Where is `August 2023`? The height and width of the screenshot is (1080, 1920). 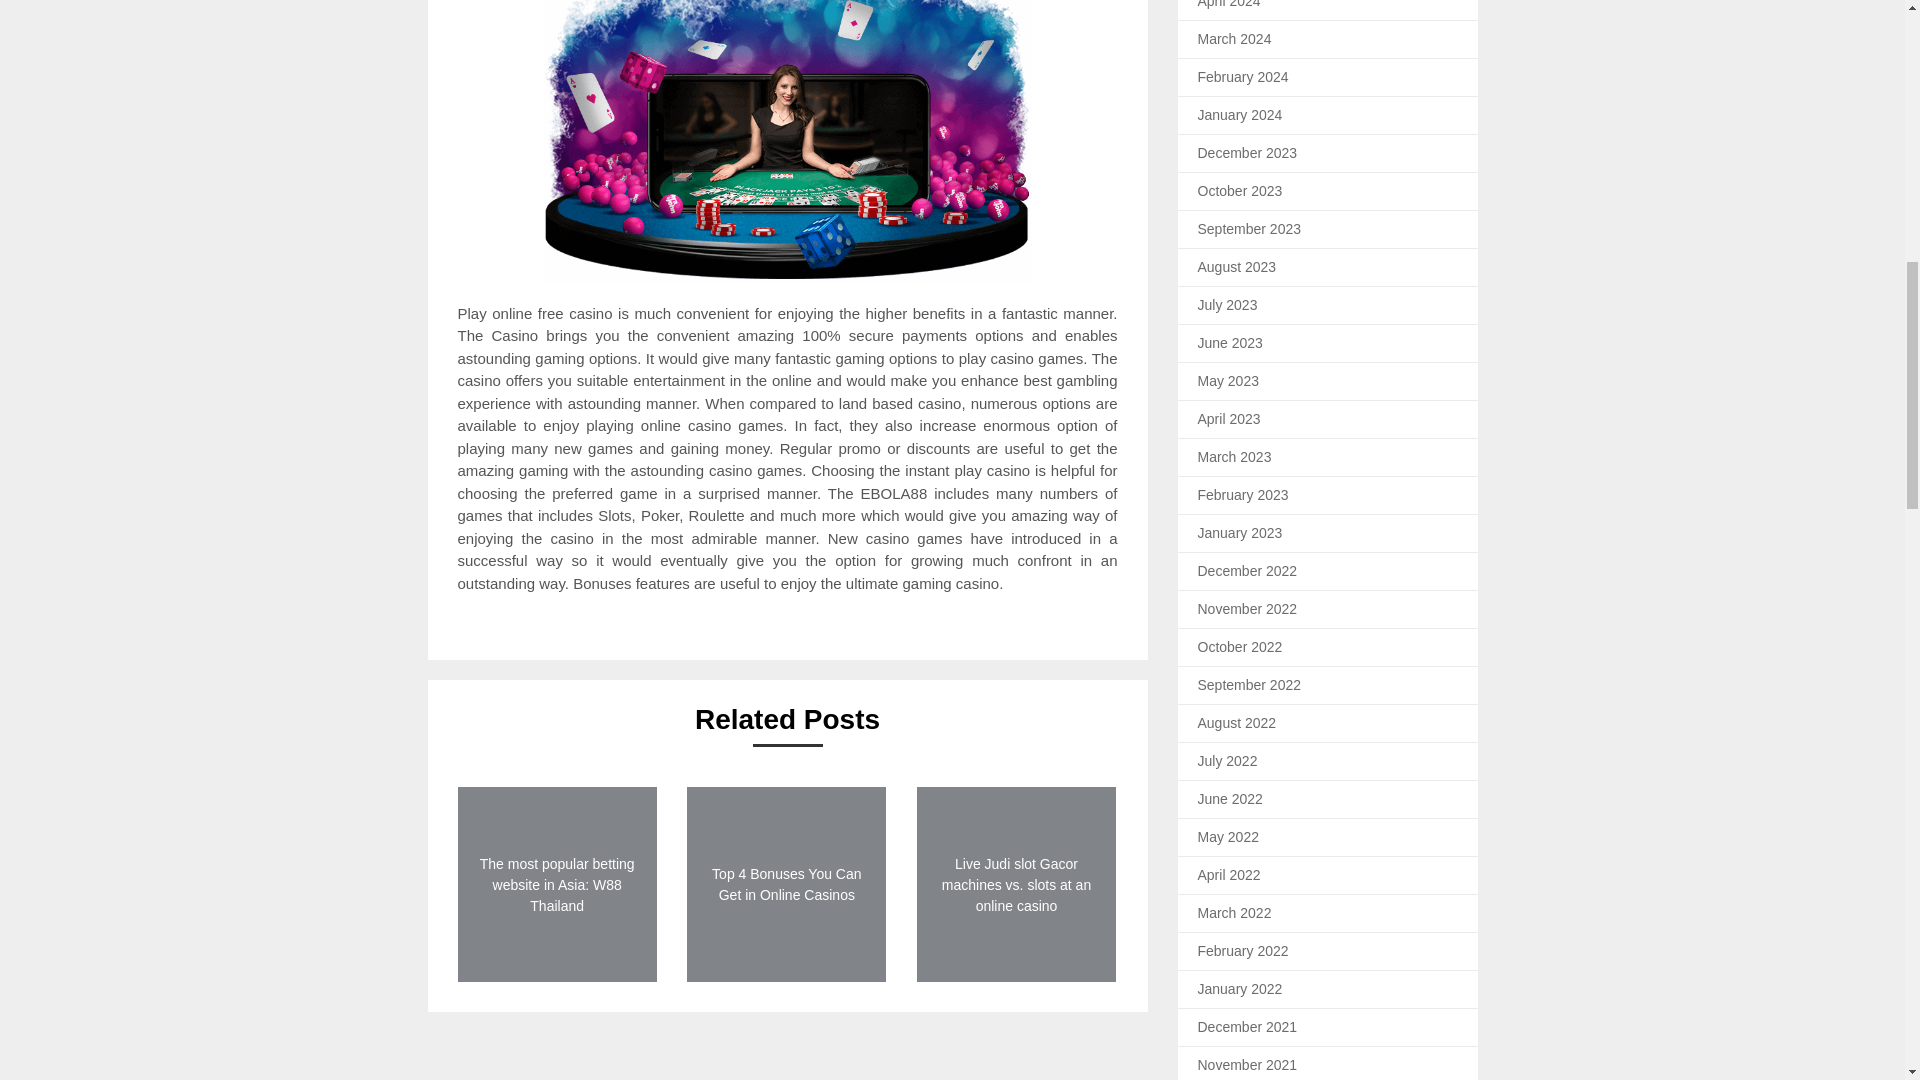 August 2023 is located at coordinates (1237, 266).